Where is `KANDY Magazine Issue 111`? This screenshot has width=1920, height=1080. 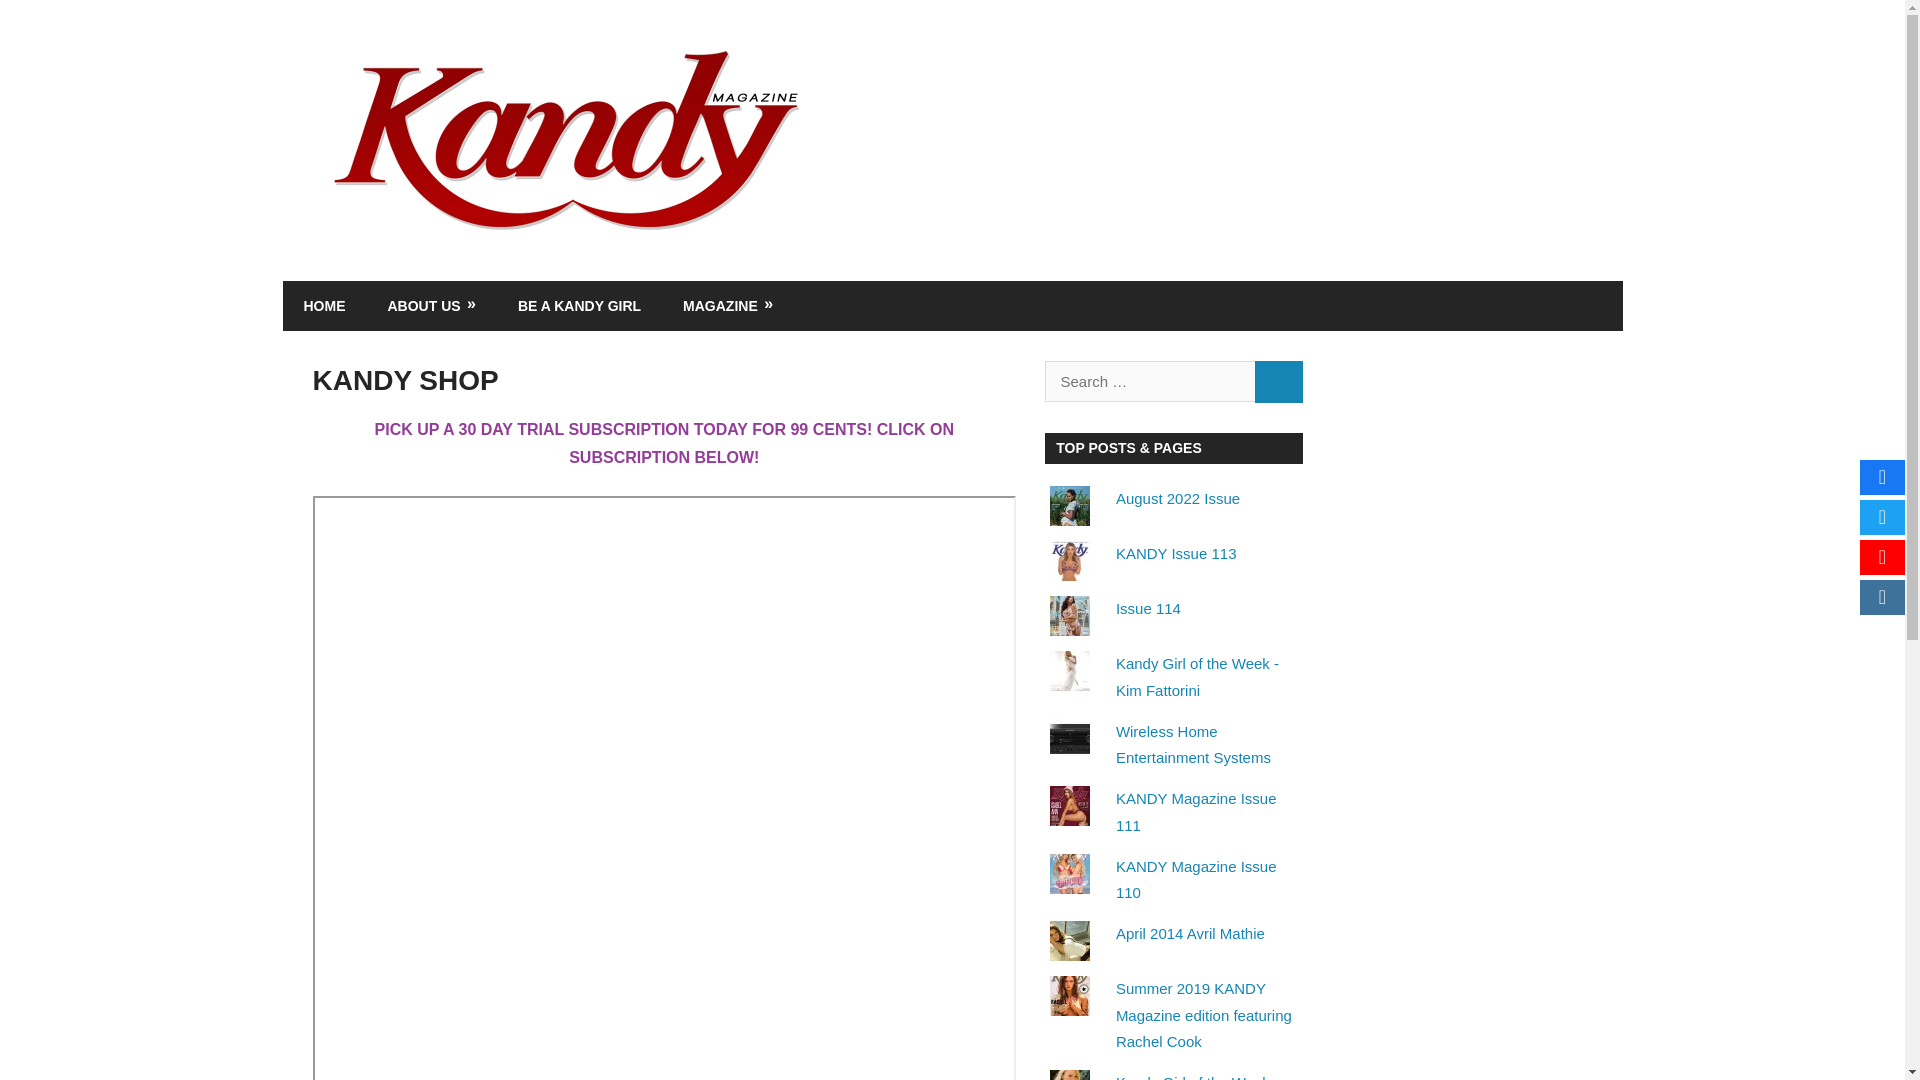
KANDY Magazine Issue 111 is located at coordinates (1196, 810).